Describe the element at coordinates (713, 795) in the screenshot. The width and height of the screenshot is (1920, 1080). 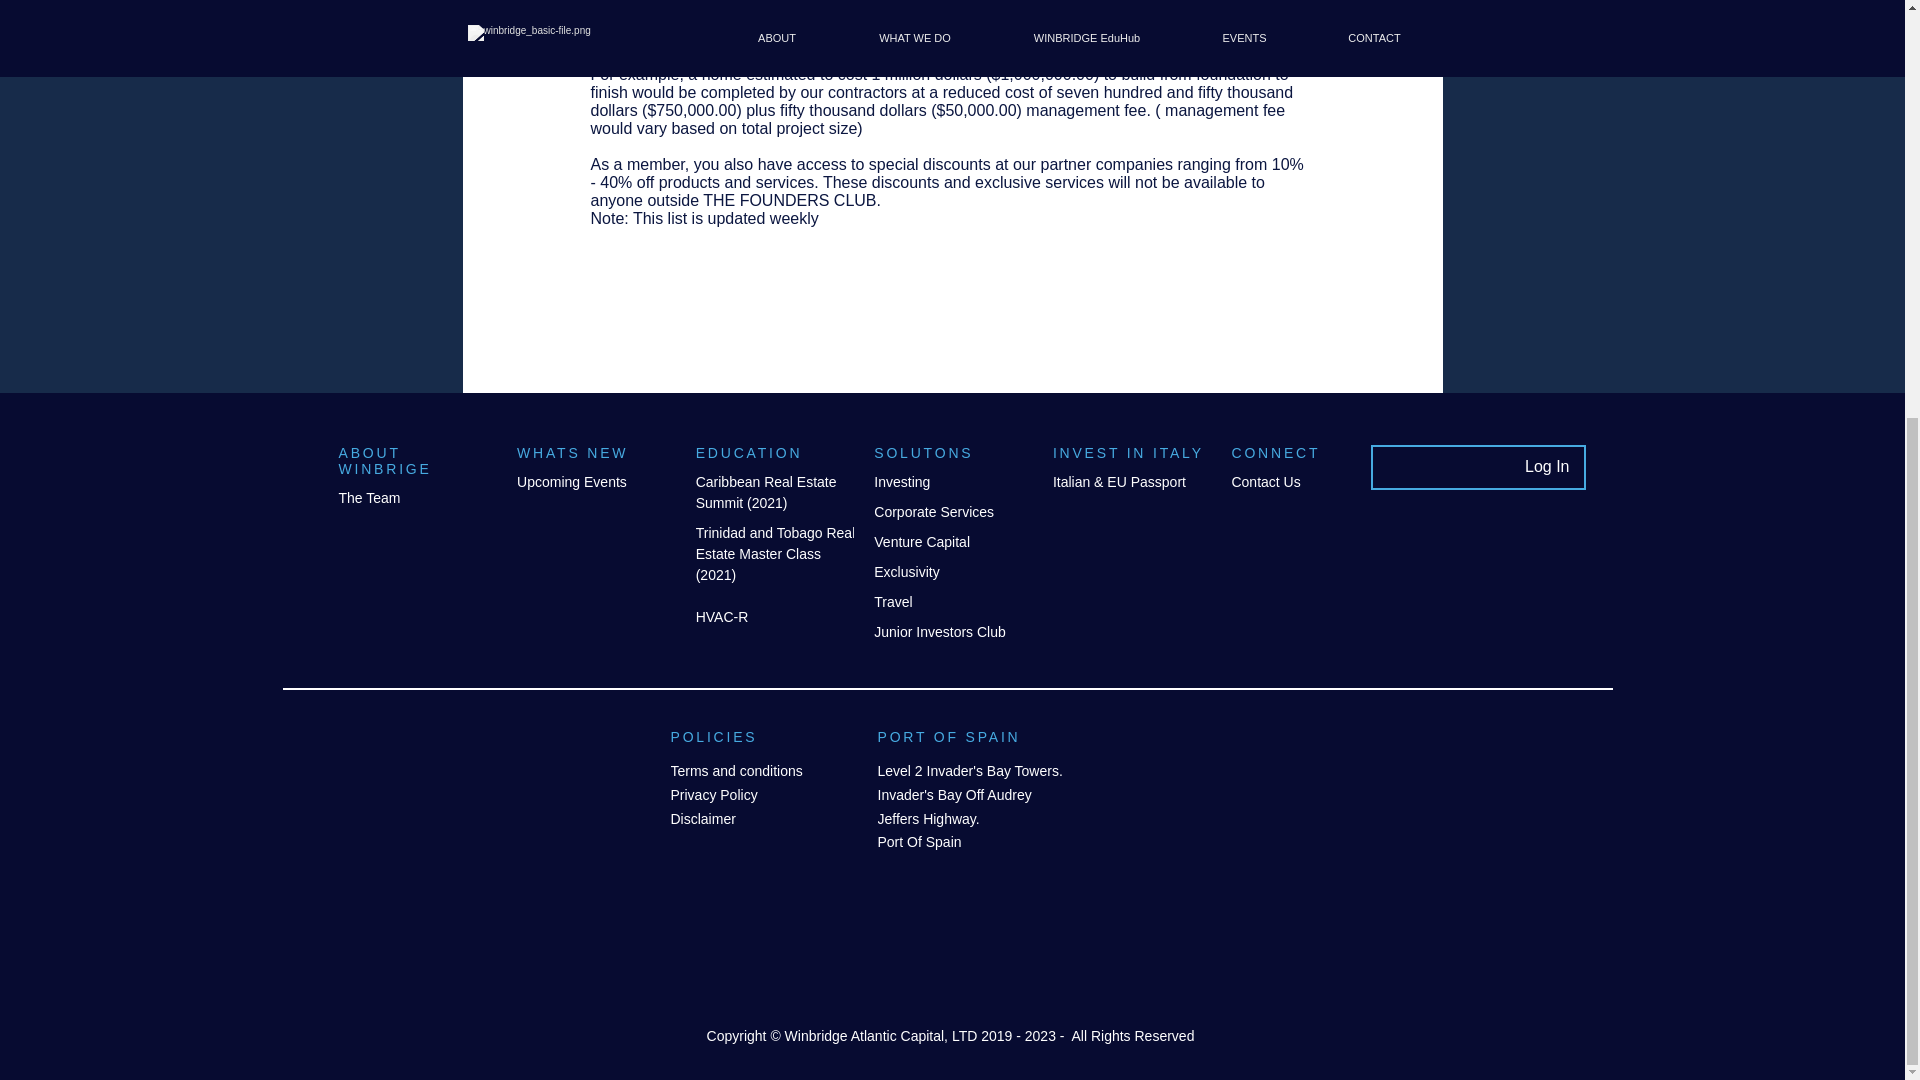
I see `Privacy Policy` at that location.